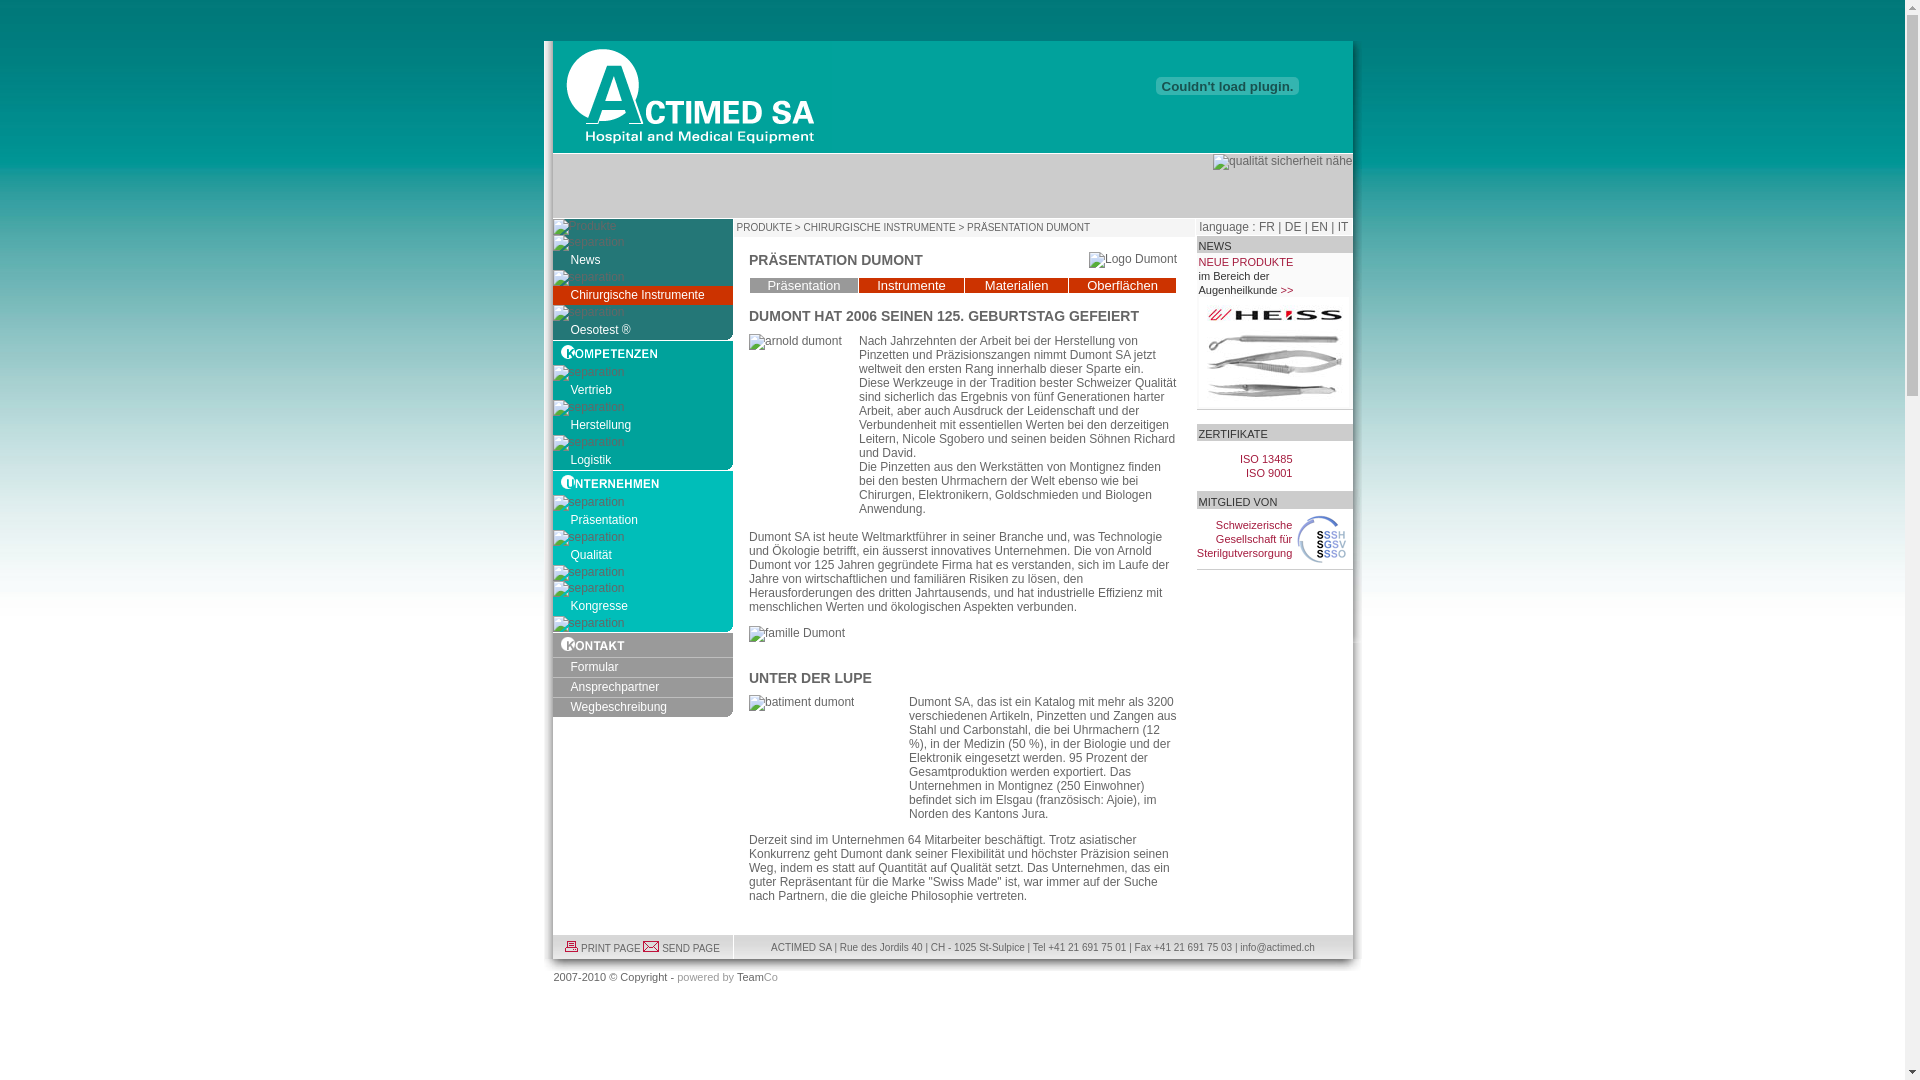 Image resolution: width=1920 pixels, height=1080 pixels. What do you see at coordinates (642, 260) in the screenshot?
I see `News` at bounding box center [642, 260].